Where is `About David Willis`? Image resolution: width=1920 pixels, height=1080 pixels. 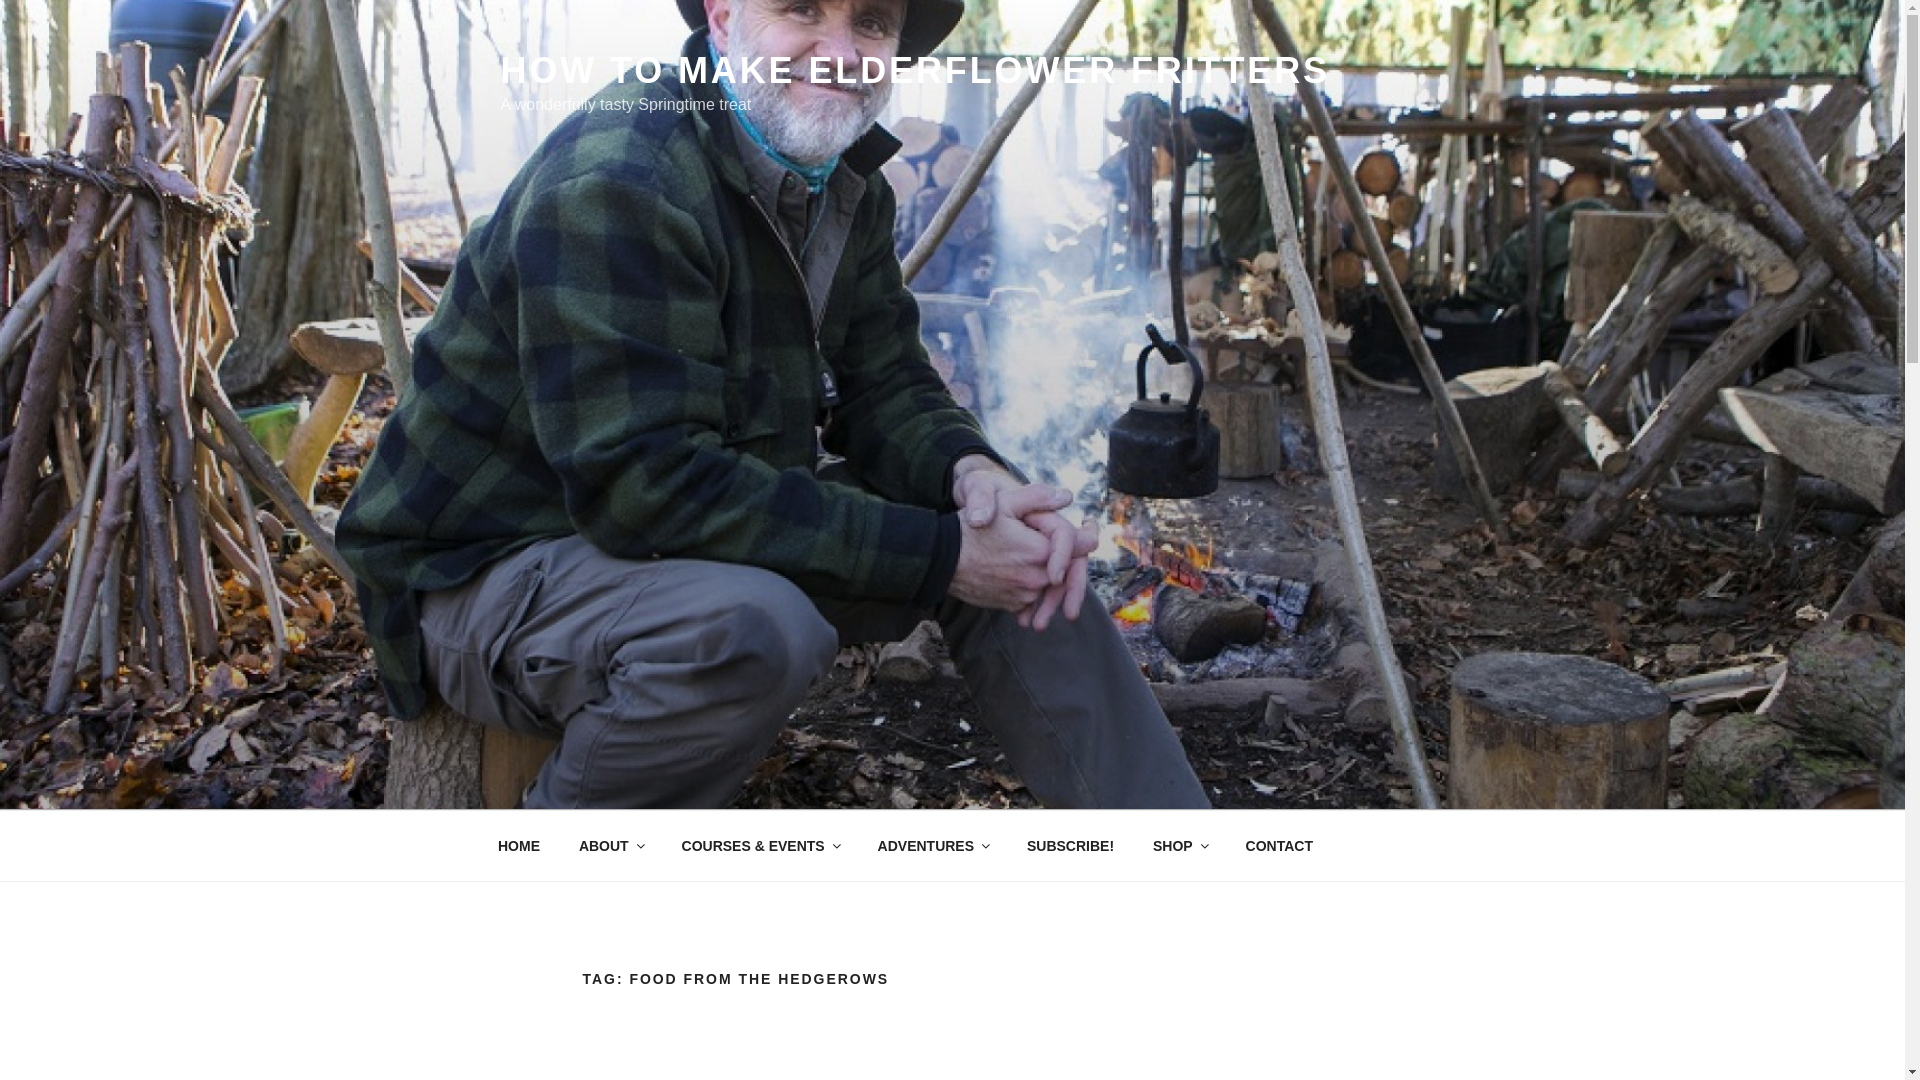 About David Willis is located at coordinates (610, 846).